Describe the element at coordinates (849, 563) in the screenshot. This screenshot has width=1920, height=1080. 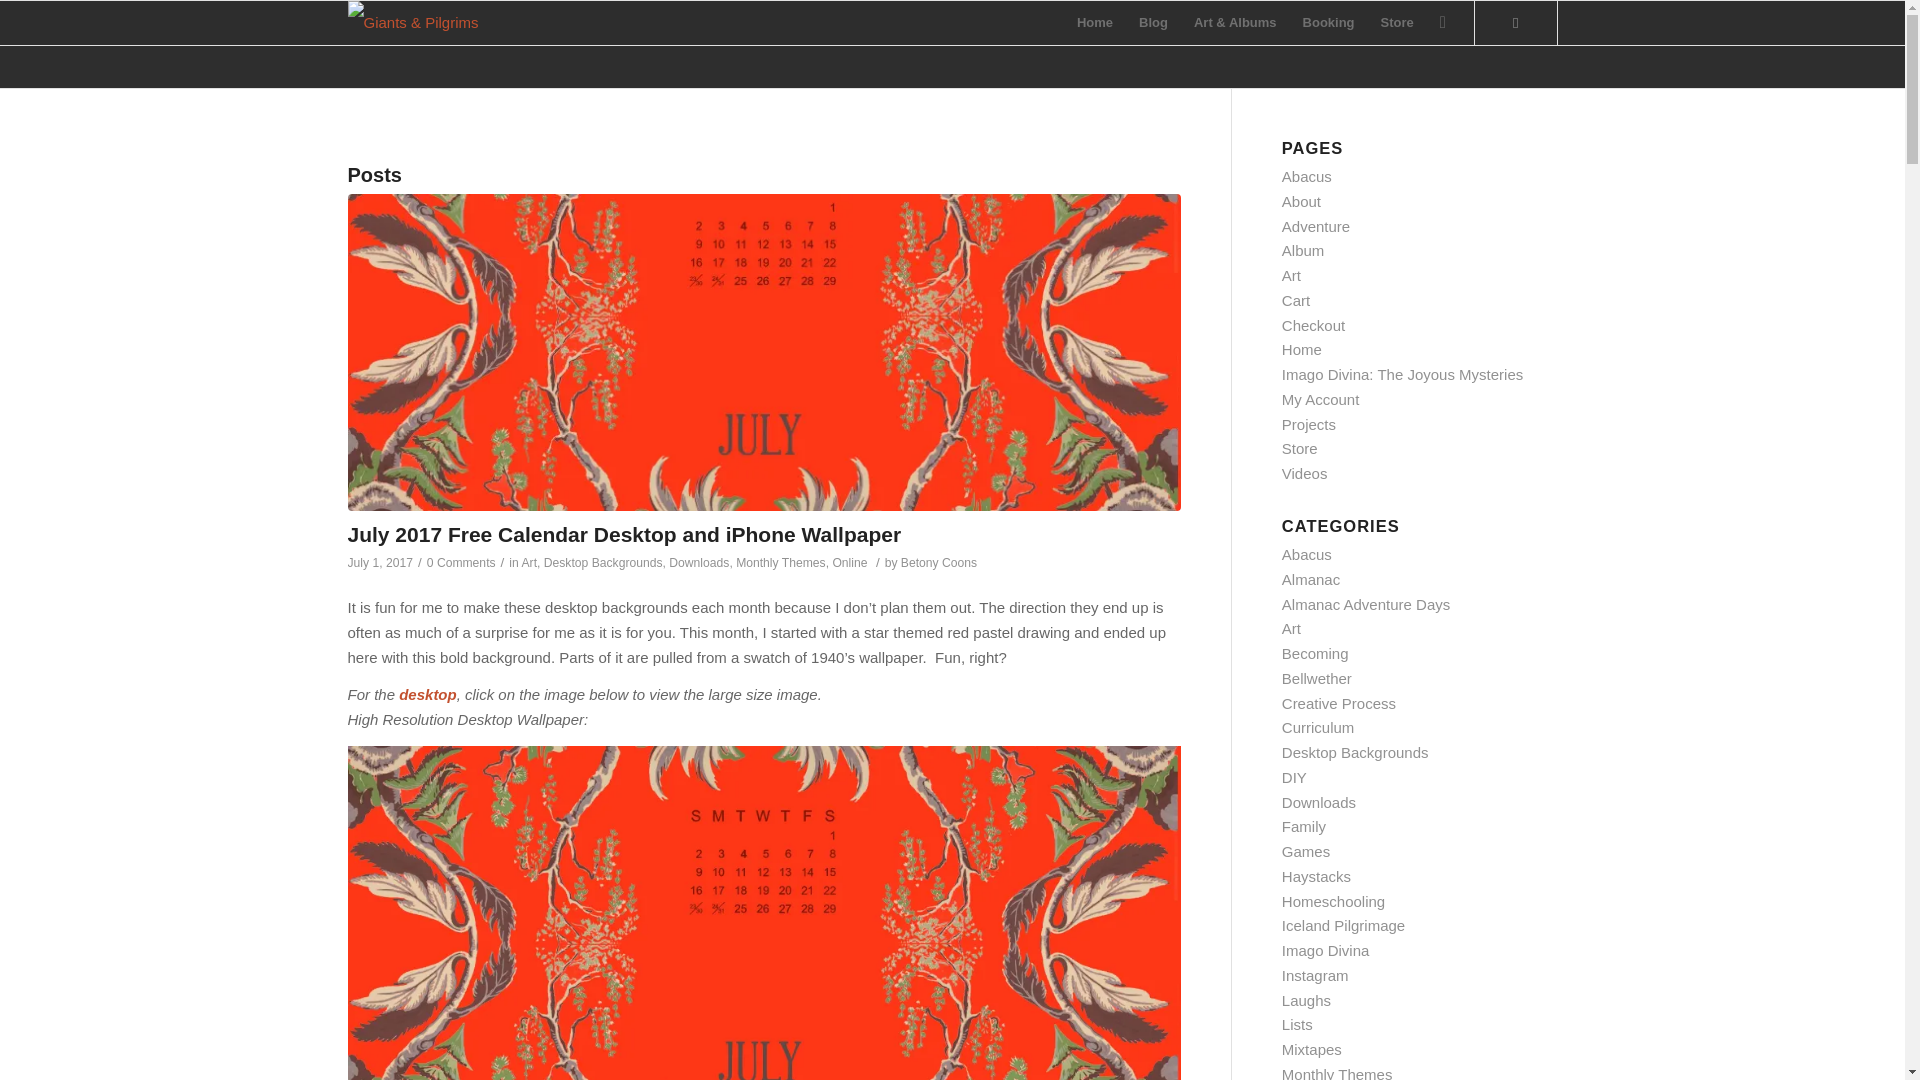
I see `Online` at that location.